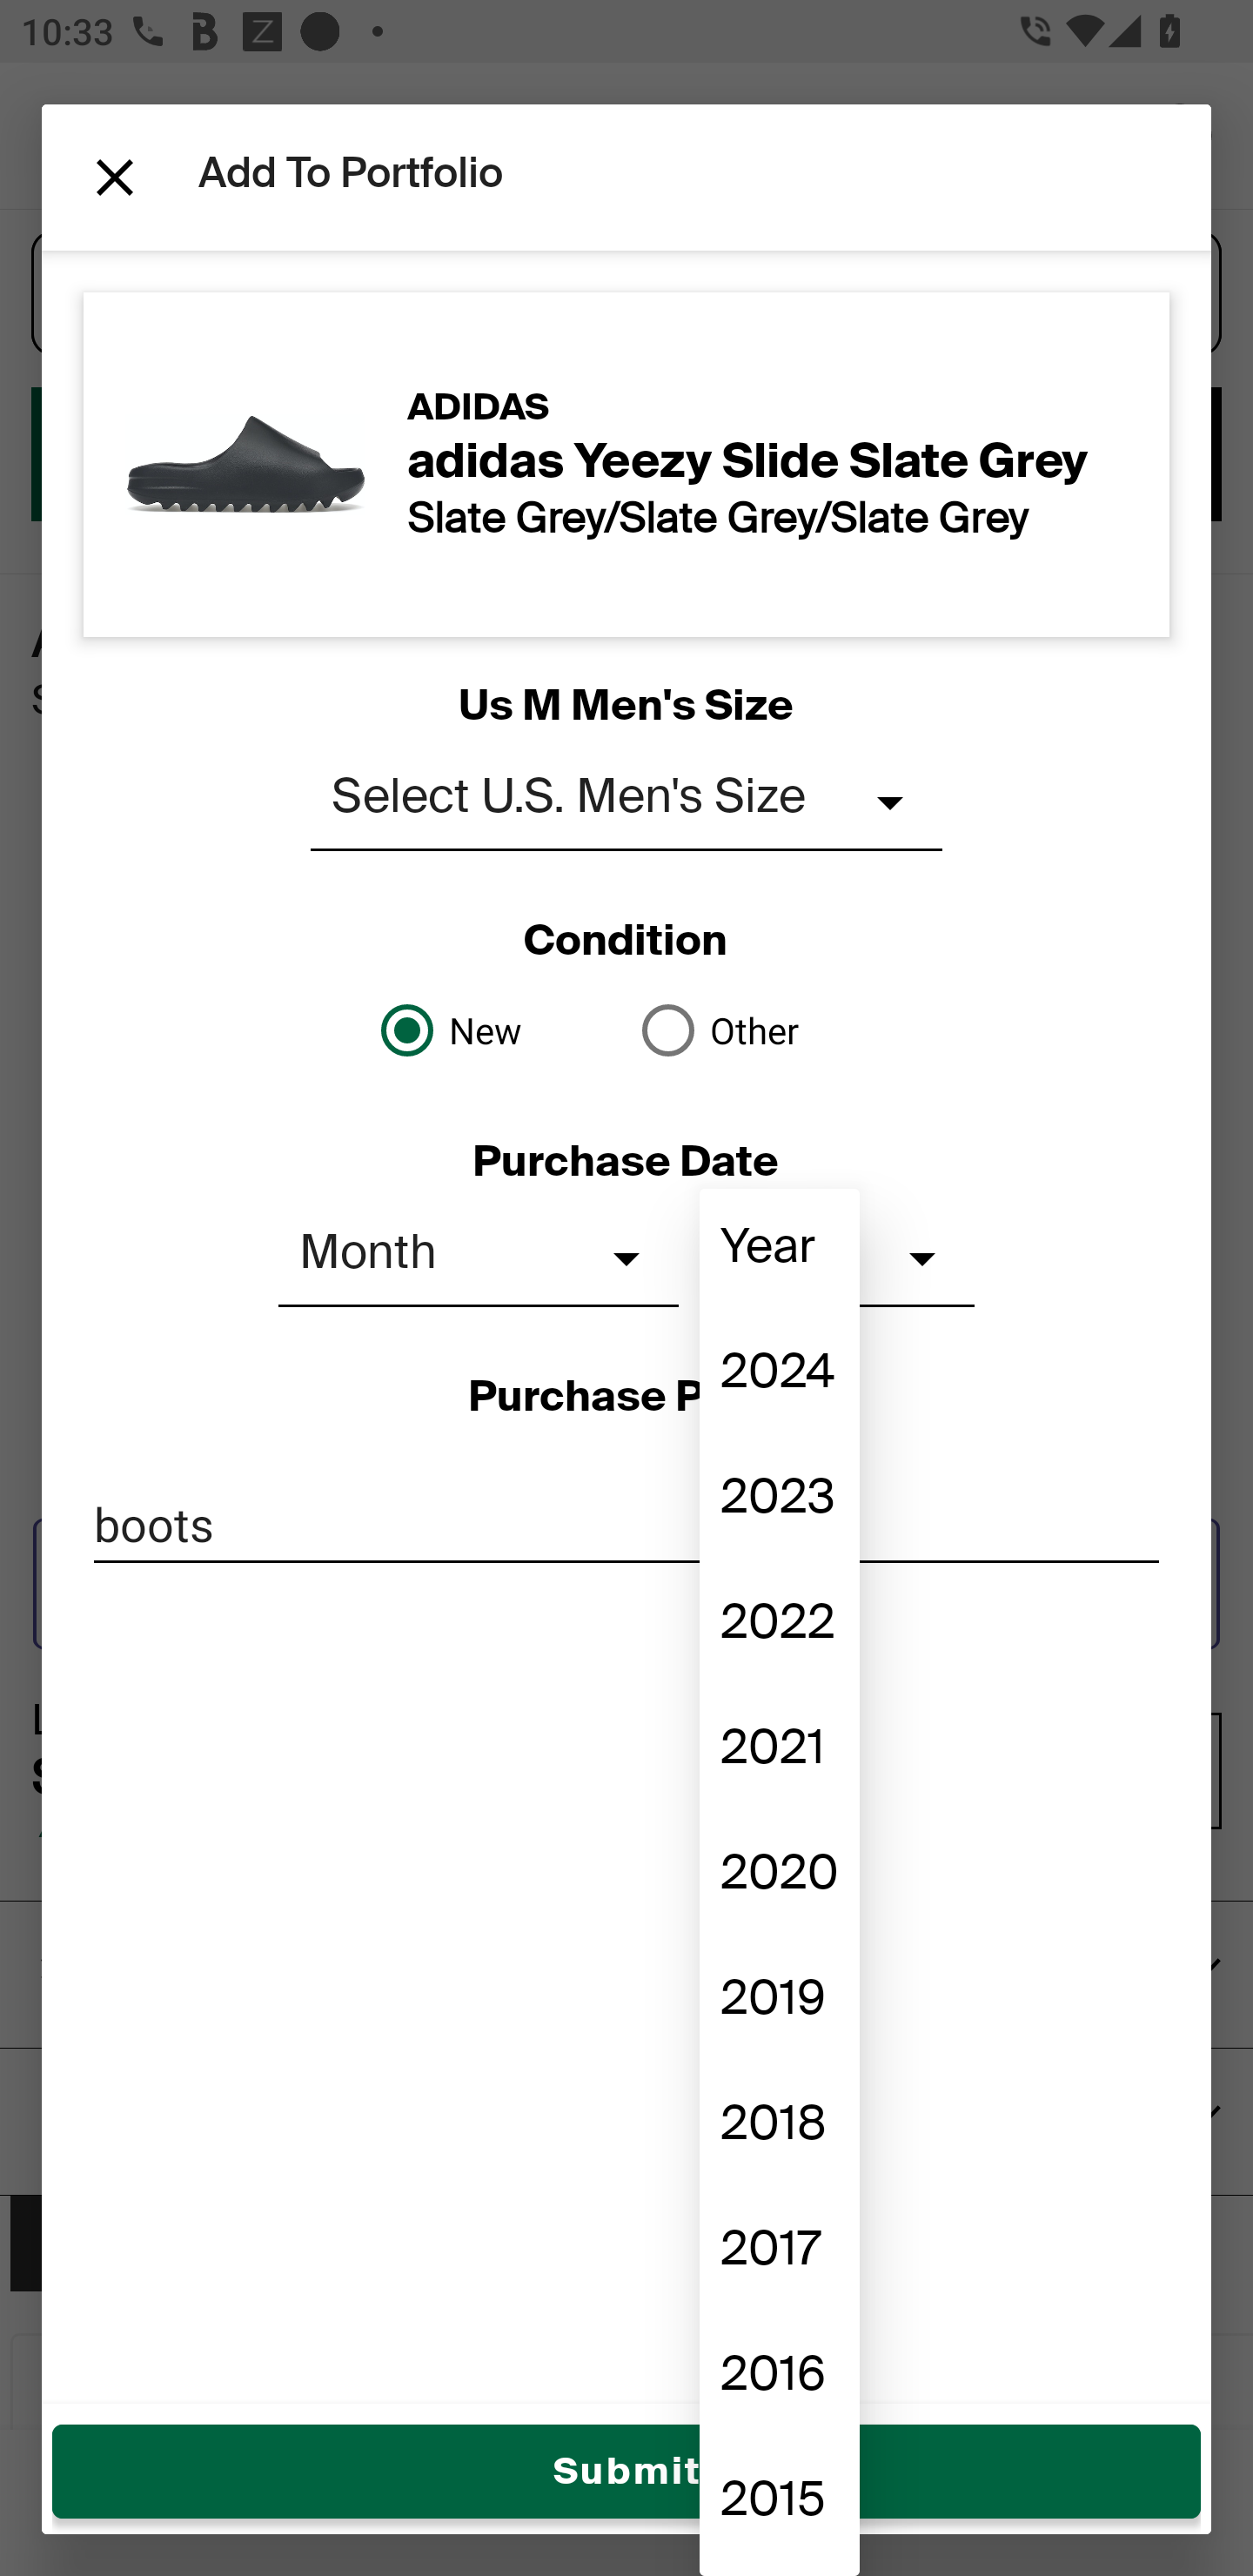 This screenshot has height=2576, width=1253. What do you see at coordinates (779, 1377) in the screenshot?
I see `2024` at bounding box center [779, 1377].